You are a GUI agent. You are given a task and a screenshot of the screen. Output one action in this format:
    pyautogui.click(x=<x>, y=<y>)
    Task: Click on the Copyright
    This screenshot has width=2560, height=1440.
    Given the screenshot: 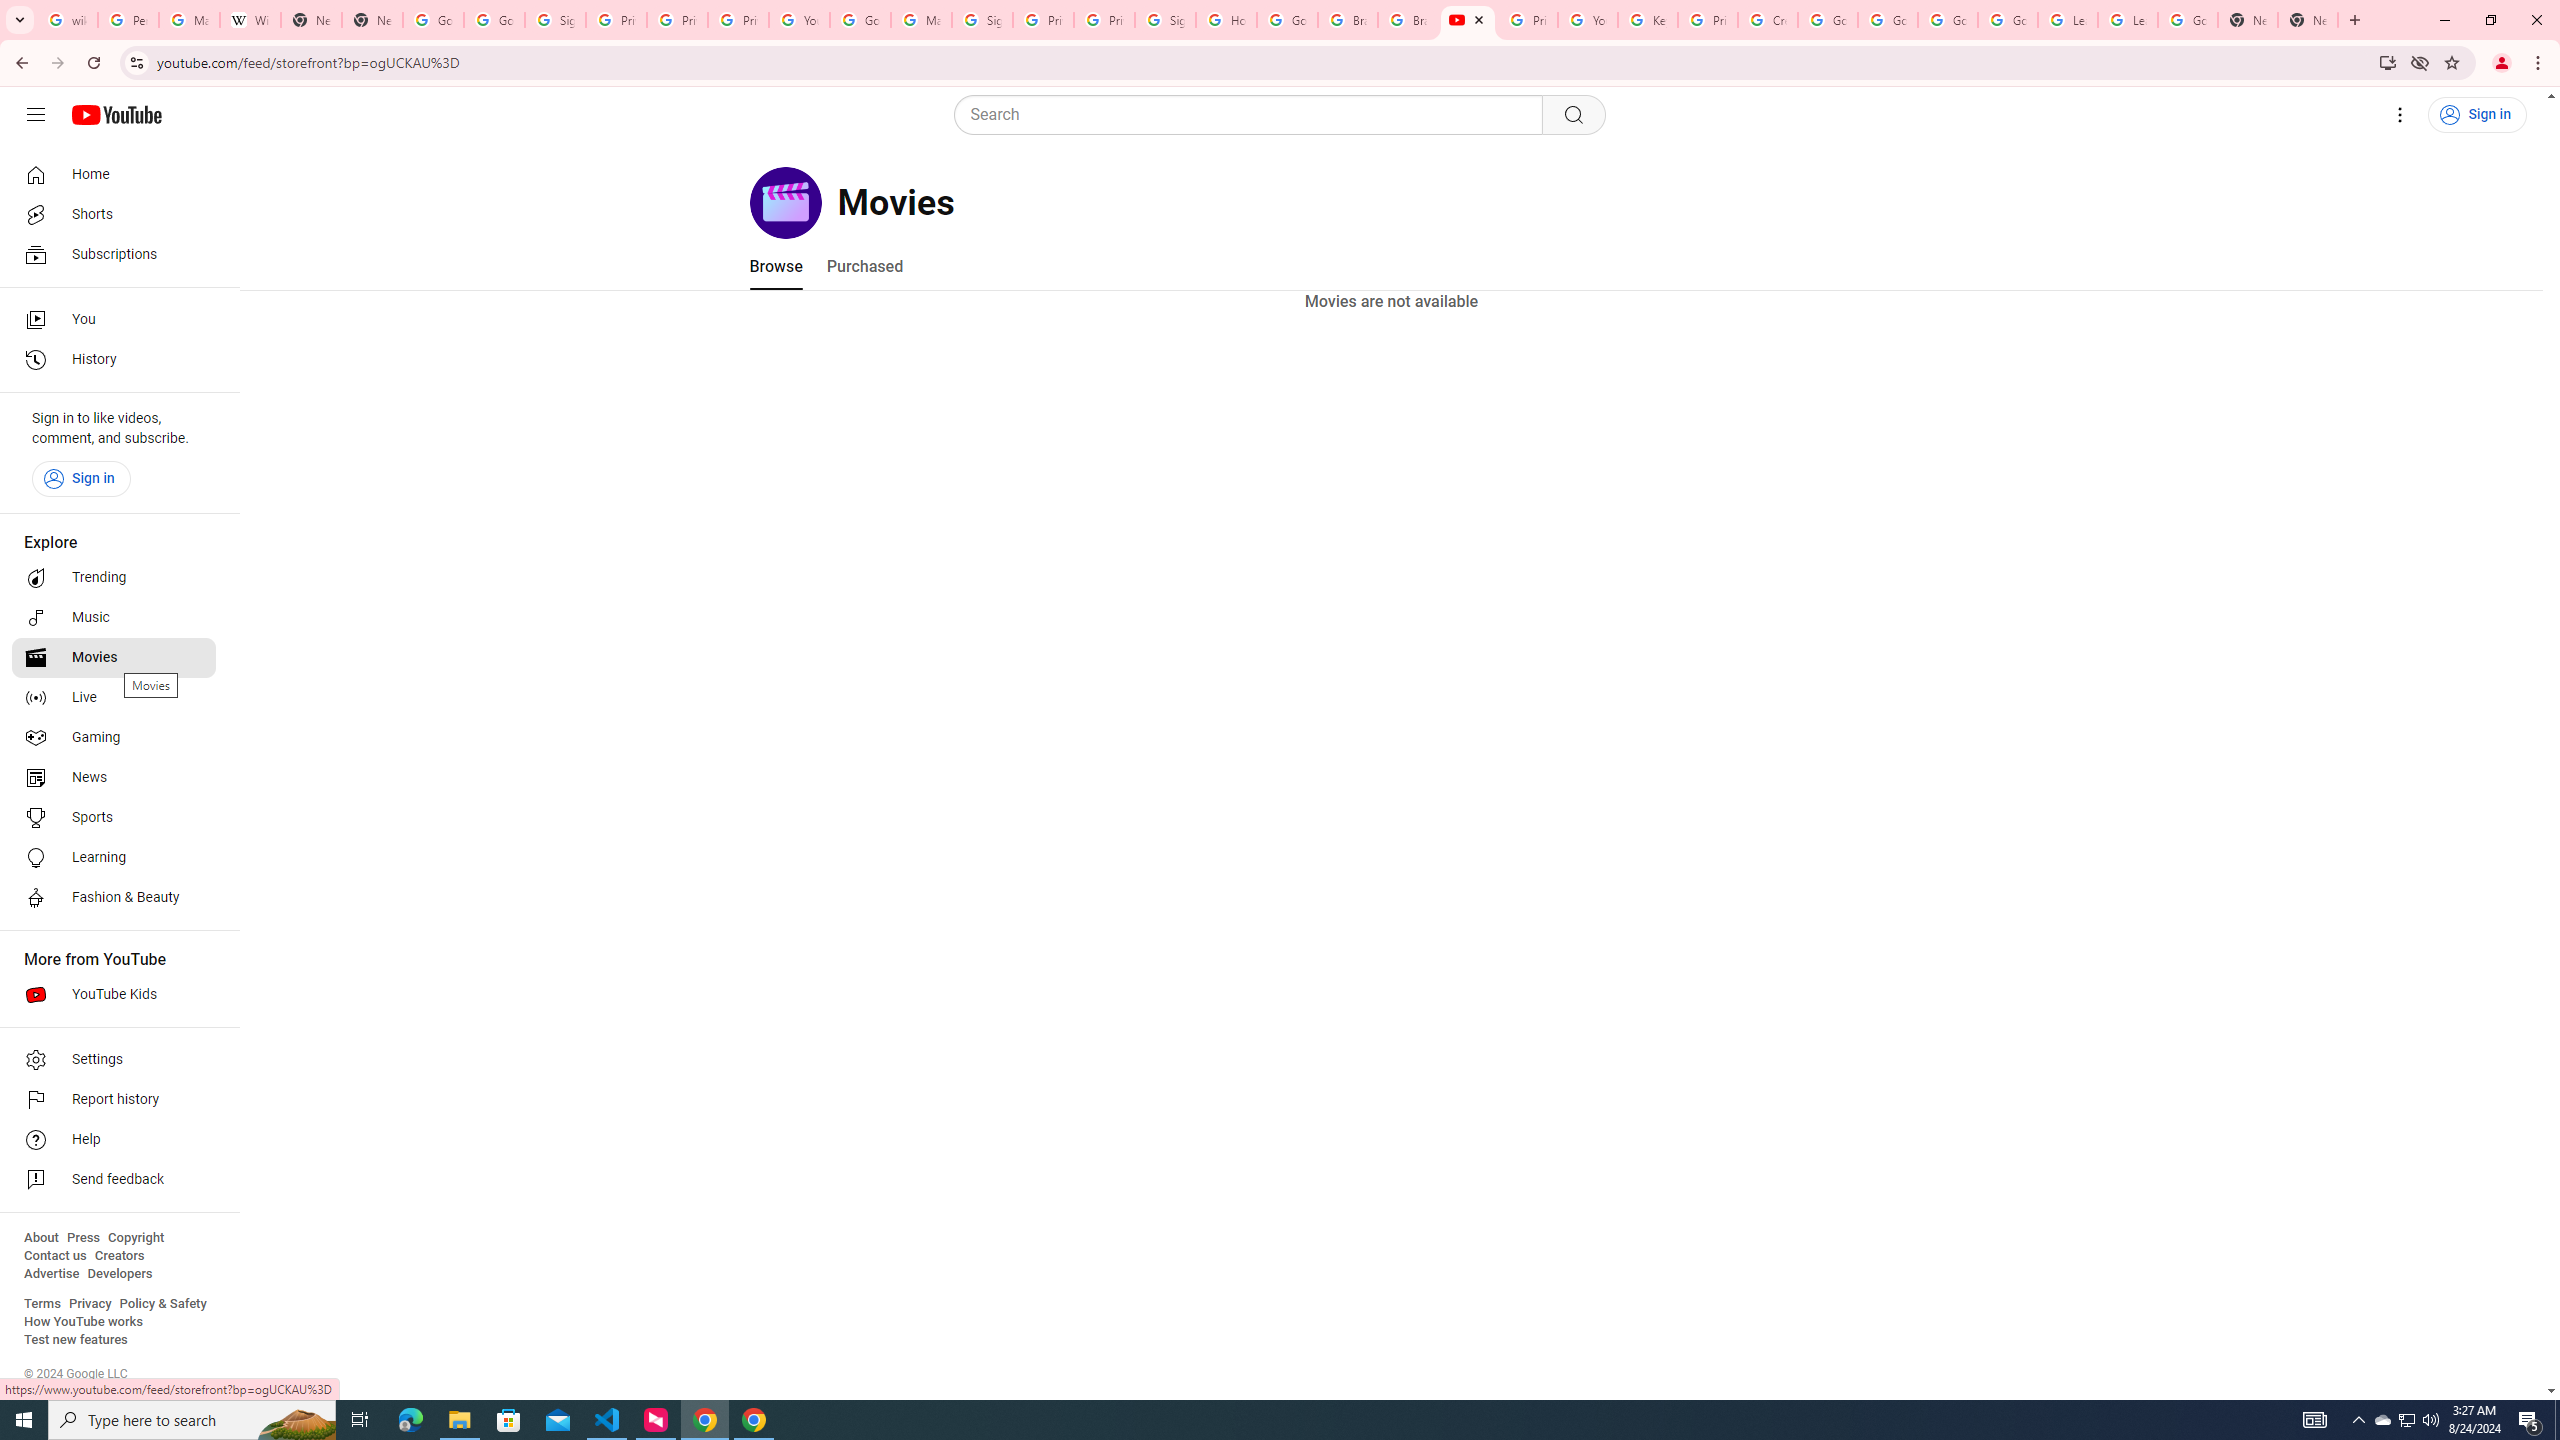 What is the action you would take?
    pyautogui.click(x=135, y=1238)
    